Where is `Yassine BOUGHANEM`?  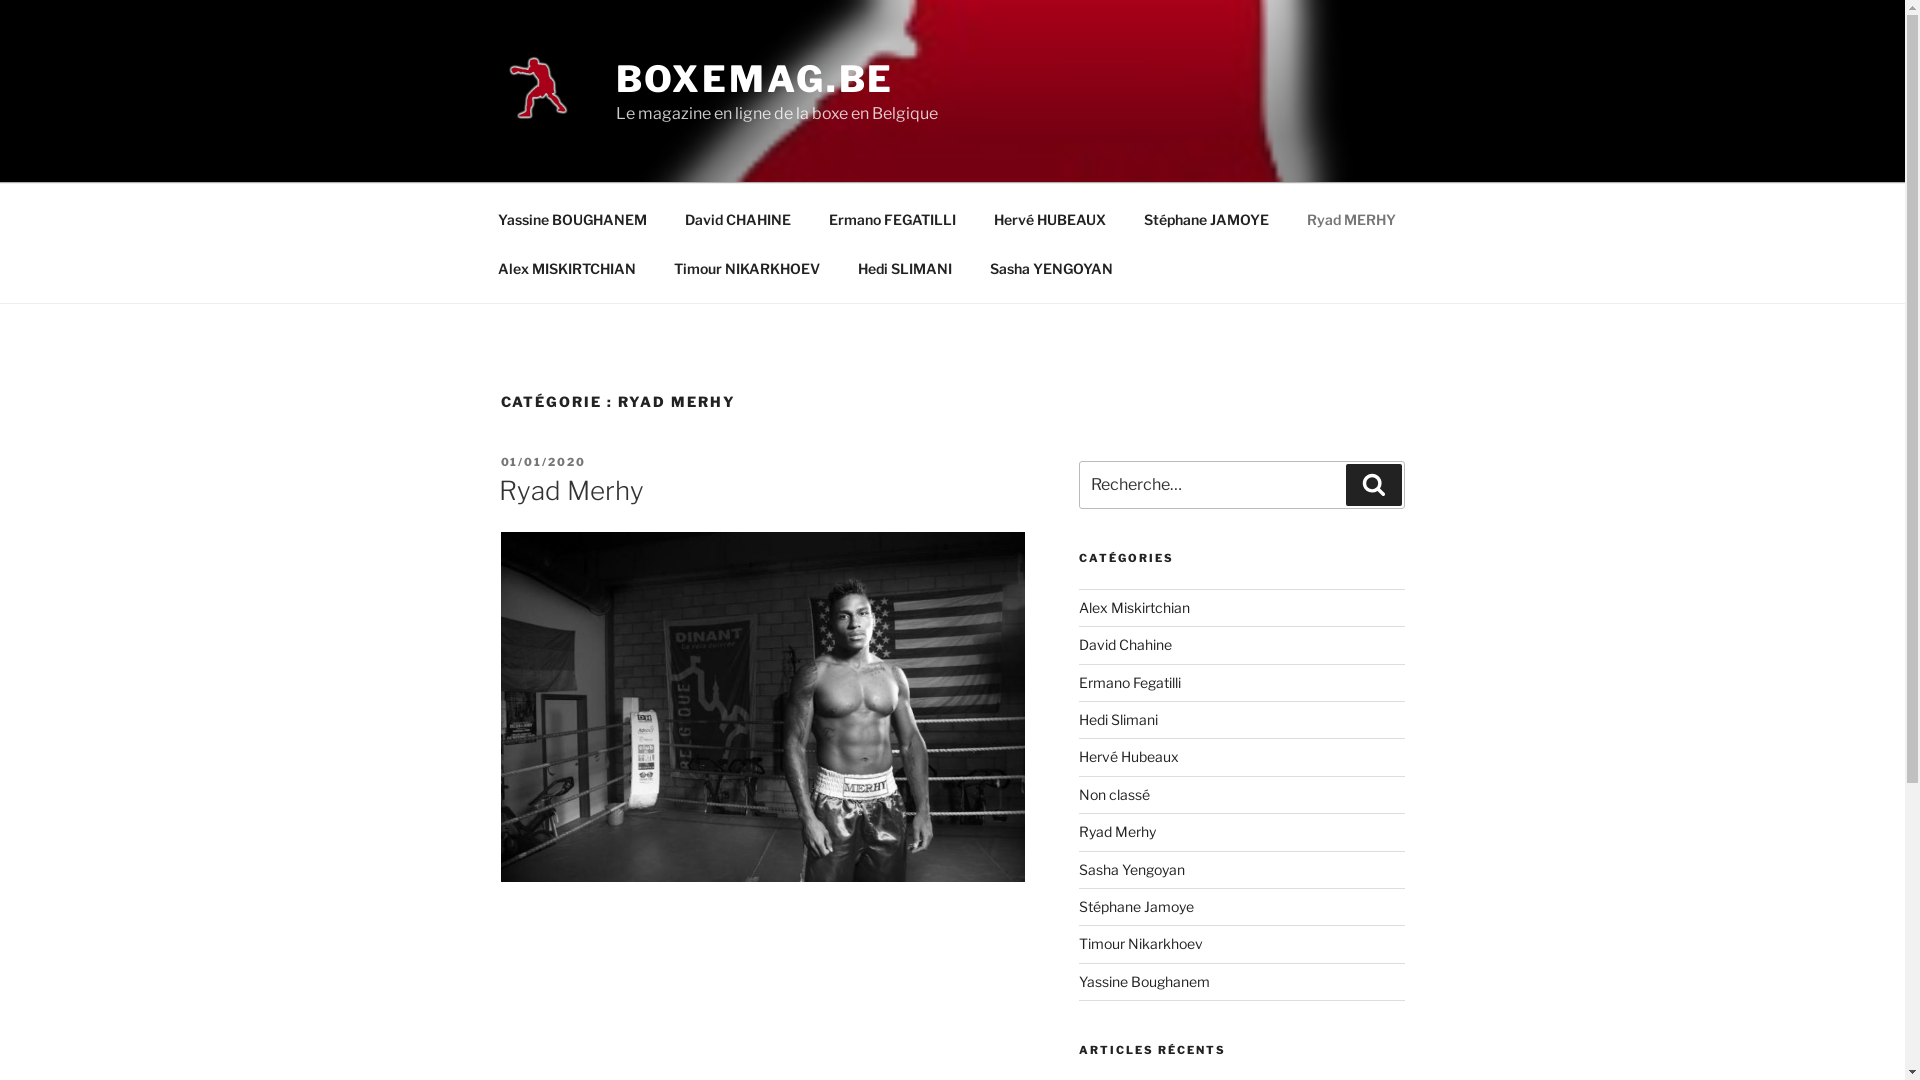
Yassine BOUGHANEM is located at coordinates (572, 218).